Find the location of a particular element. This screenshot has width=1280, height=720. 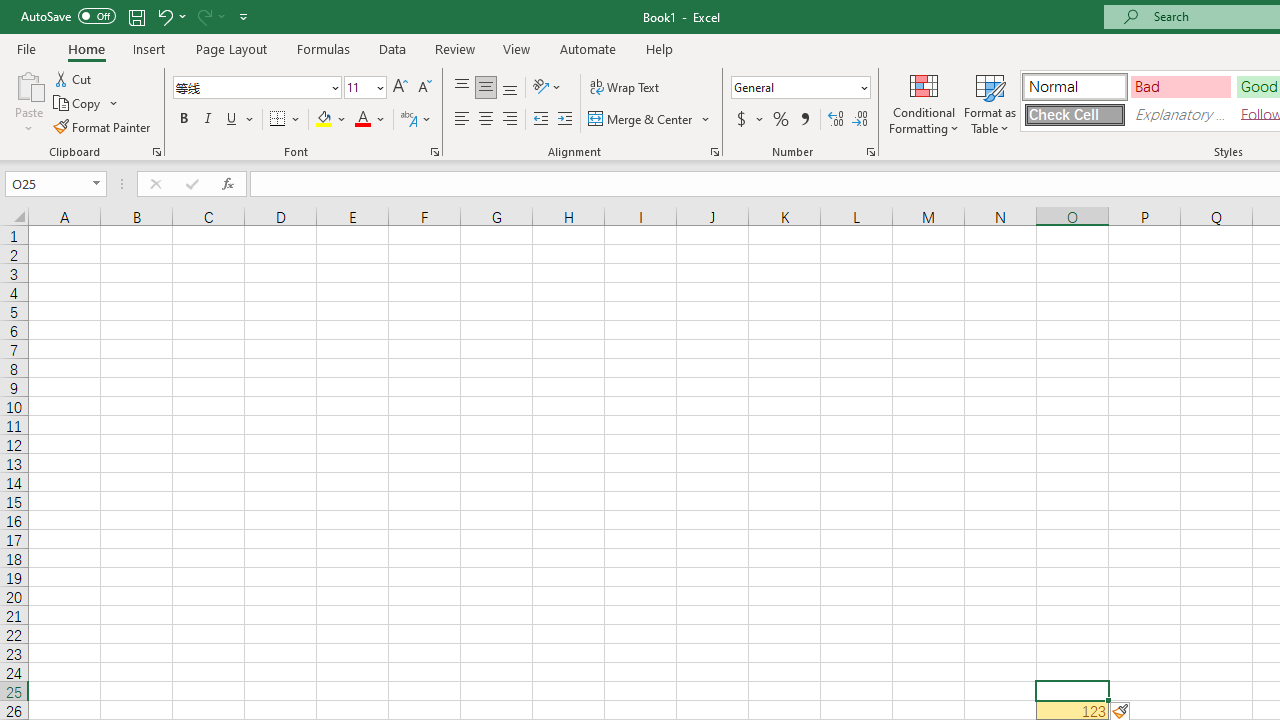

Format Cell Font is located at coordinates (434, 152).